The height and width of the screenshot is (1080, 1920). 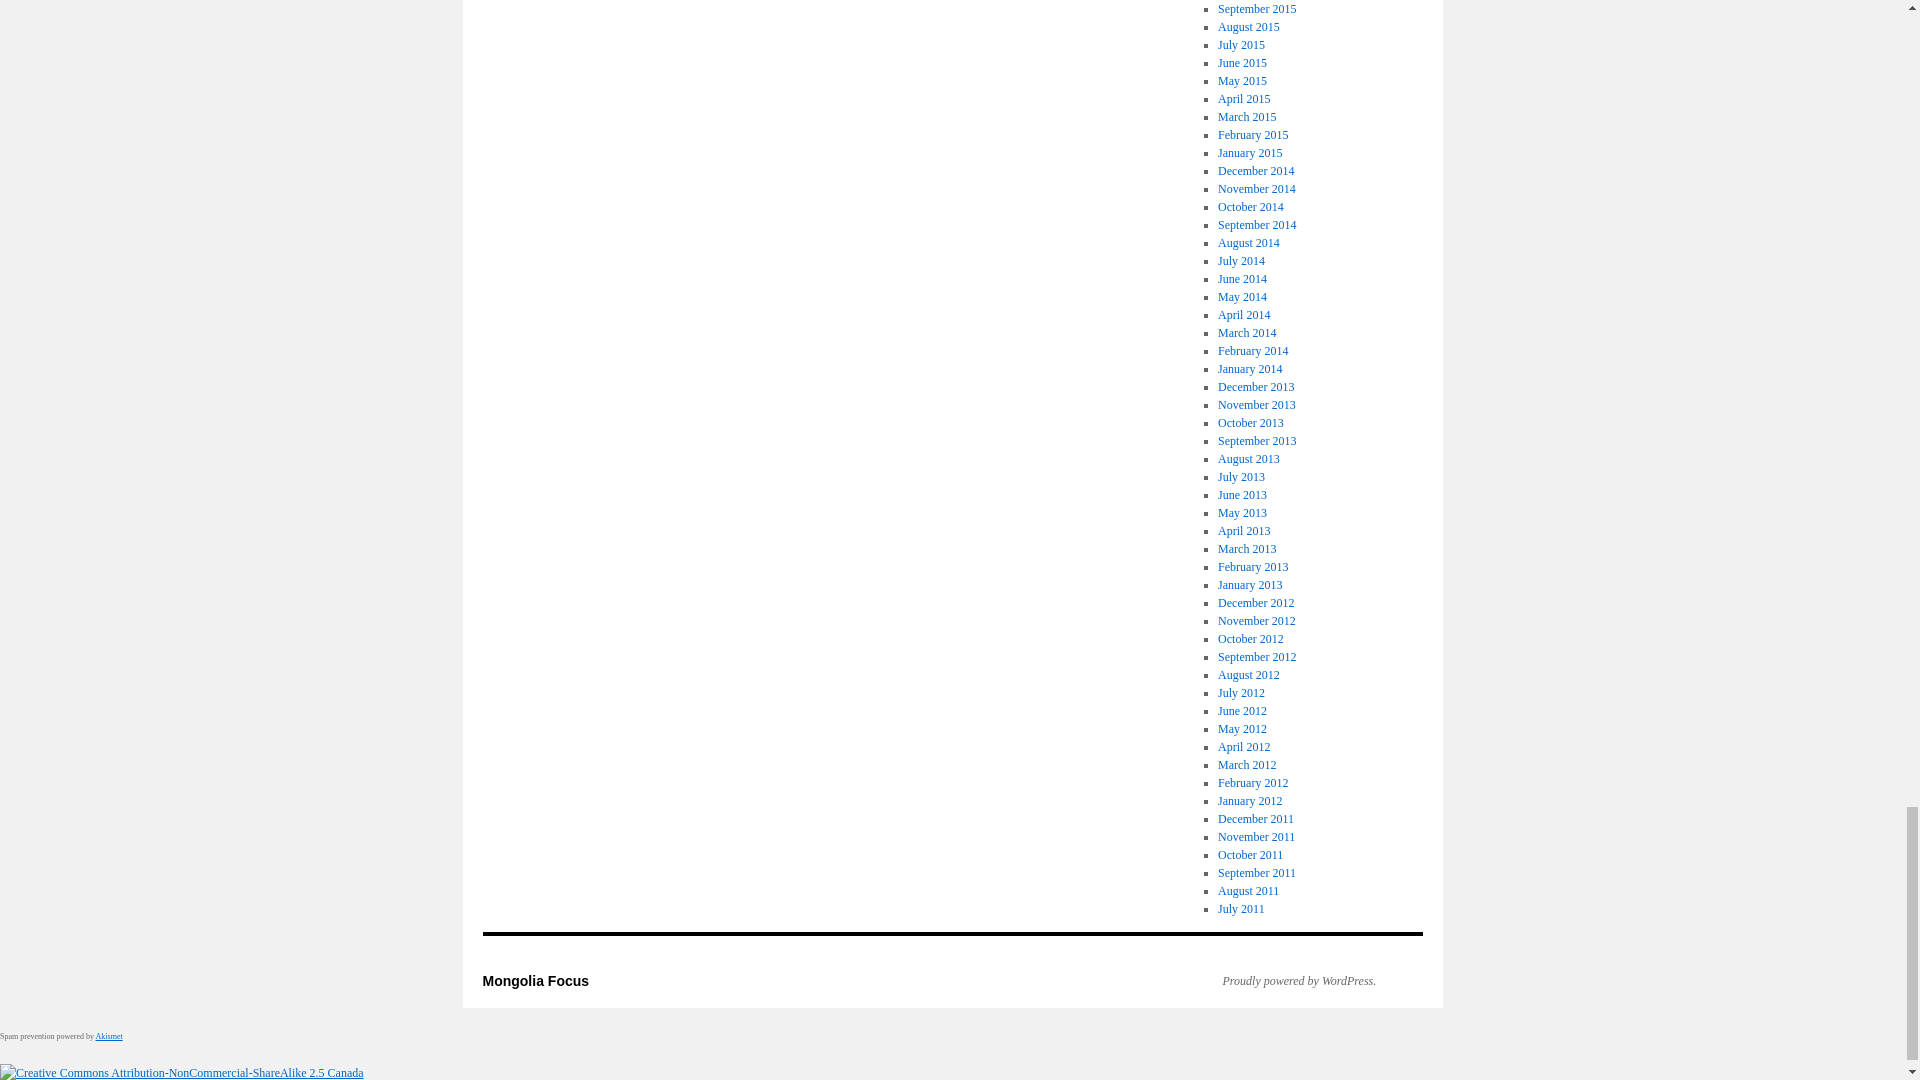 What do you see at coordinates (535, 981) in the screenshot?
I see `Mongolia Focus` at bounding box center [535, 981].